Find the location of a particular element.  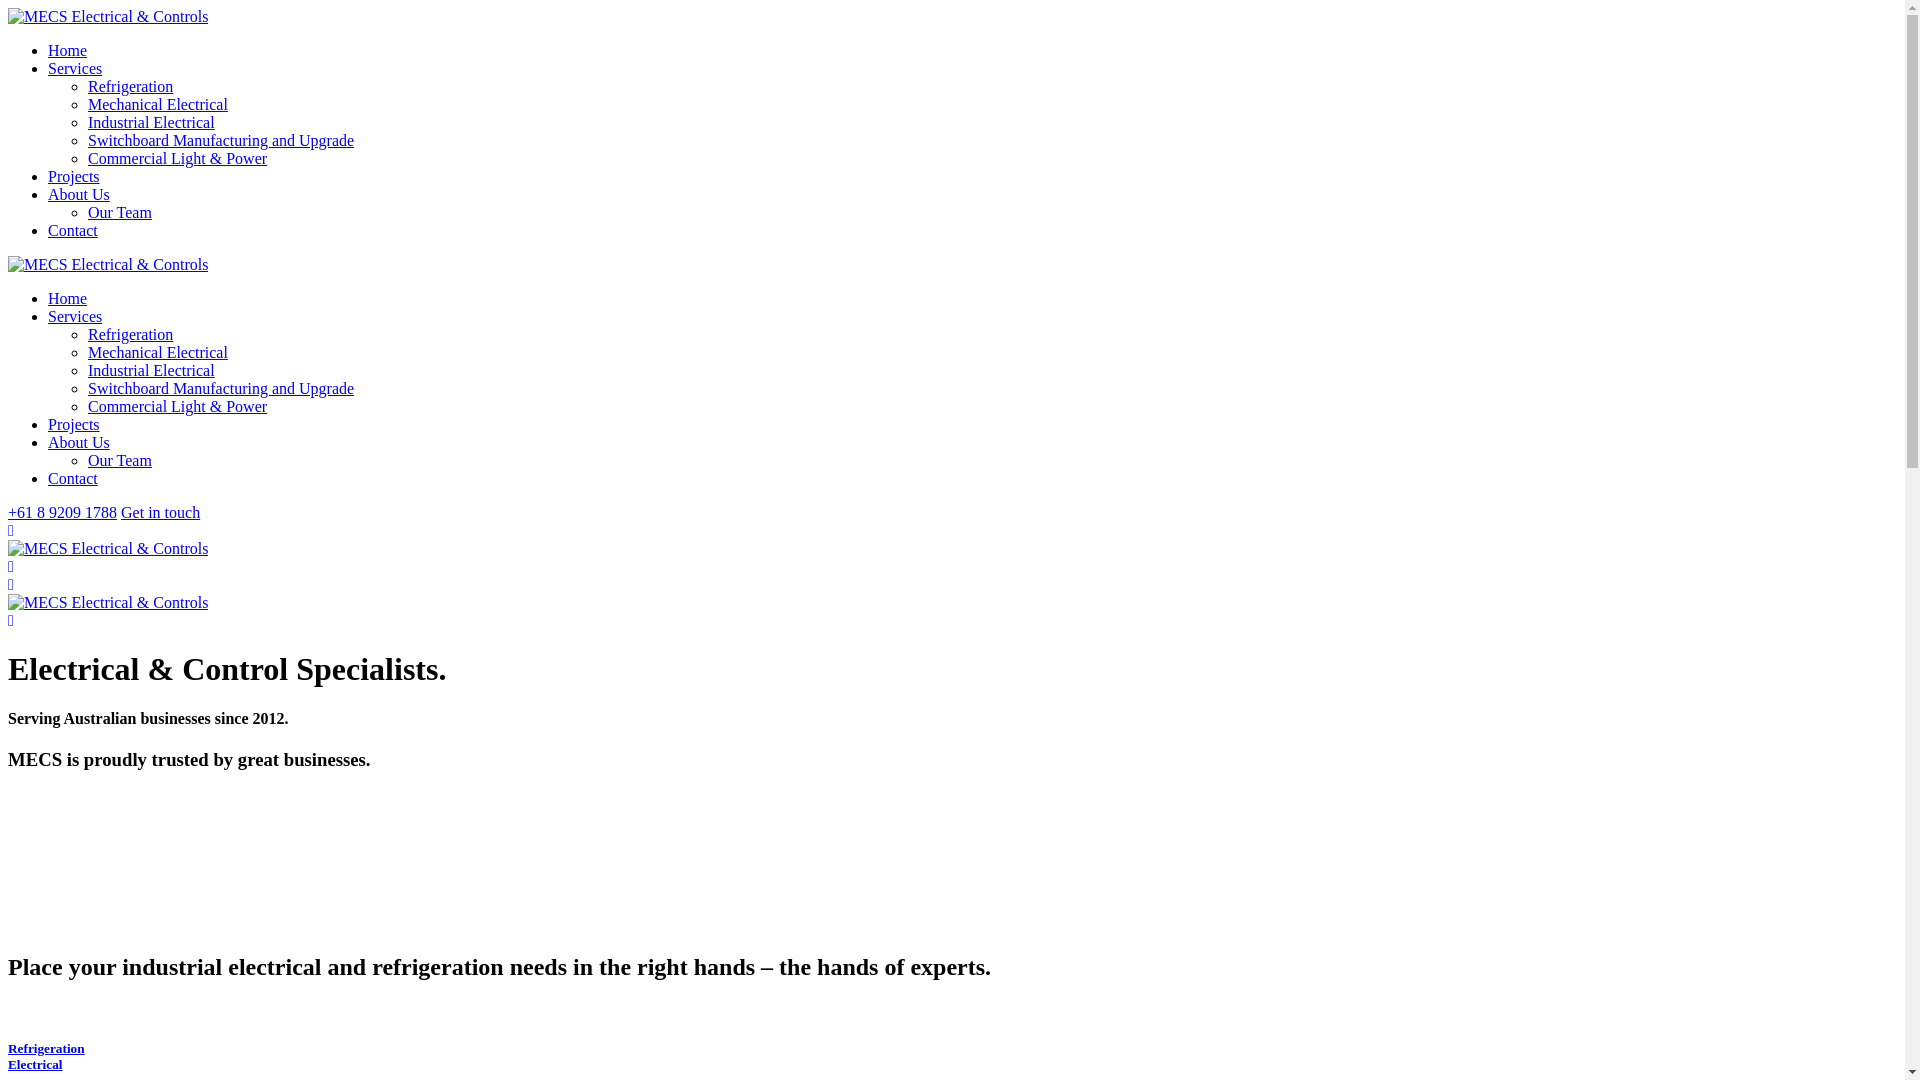

Switchboard Manufacturing and Upgrade is located at coordinates (221, 388).